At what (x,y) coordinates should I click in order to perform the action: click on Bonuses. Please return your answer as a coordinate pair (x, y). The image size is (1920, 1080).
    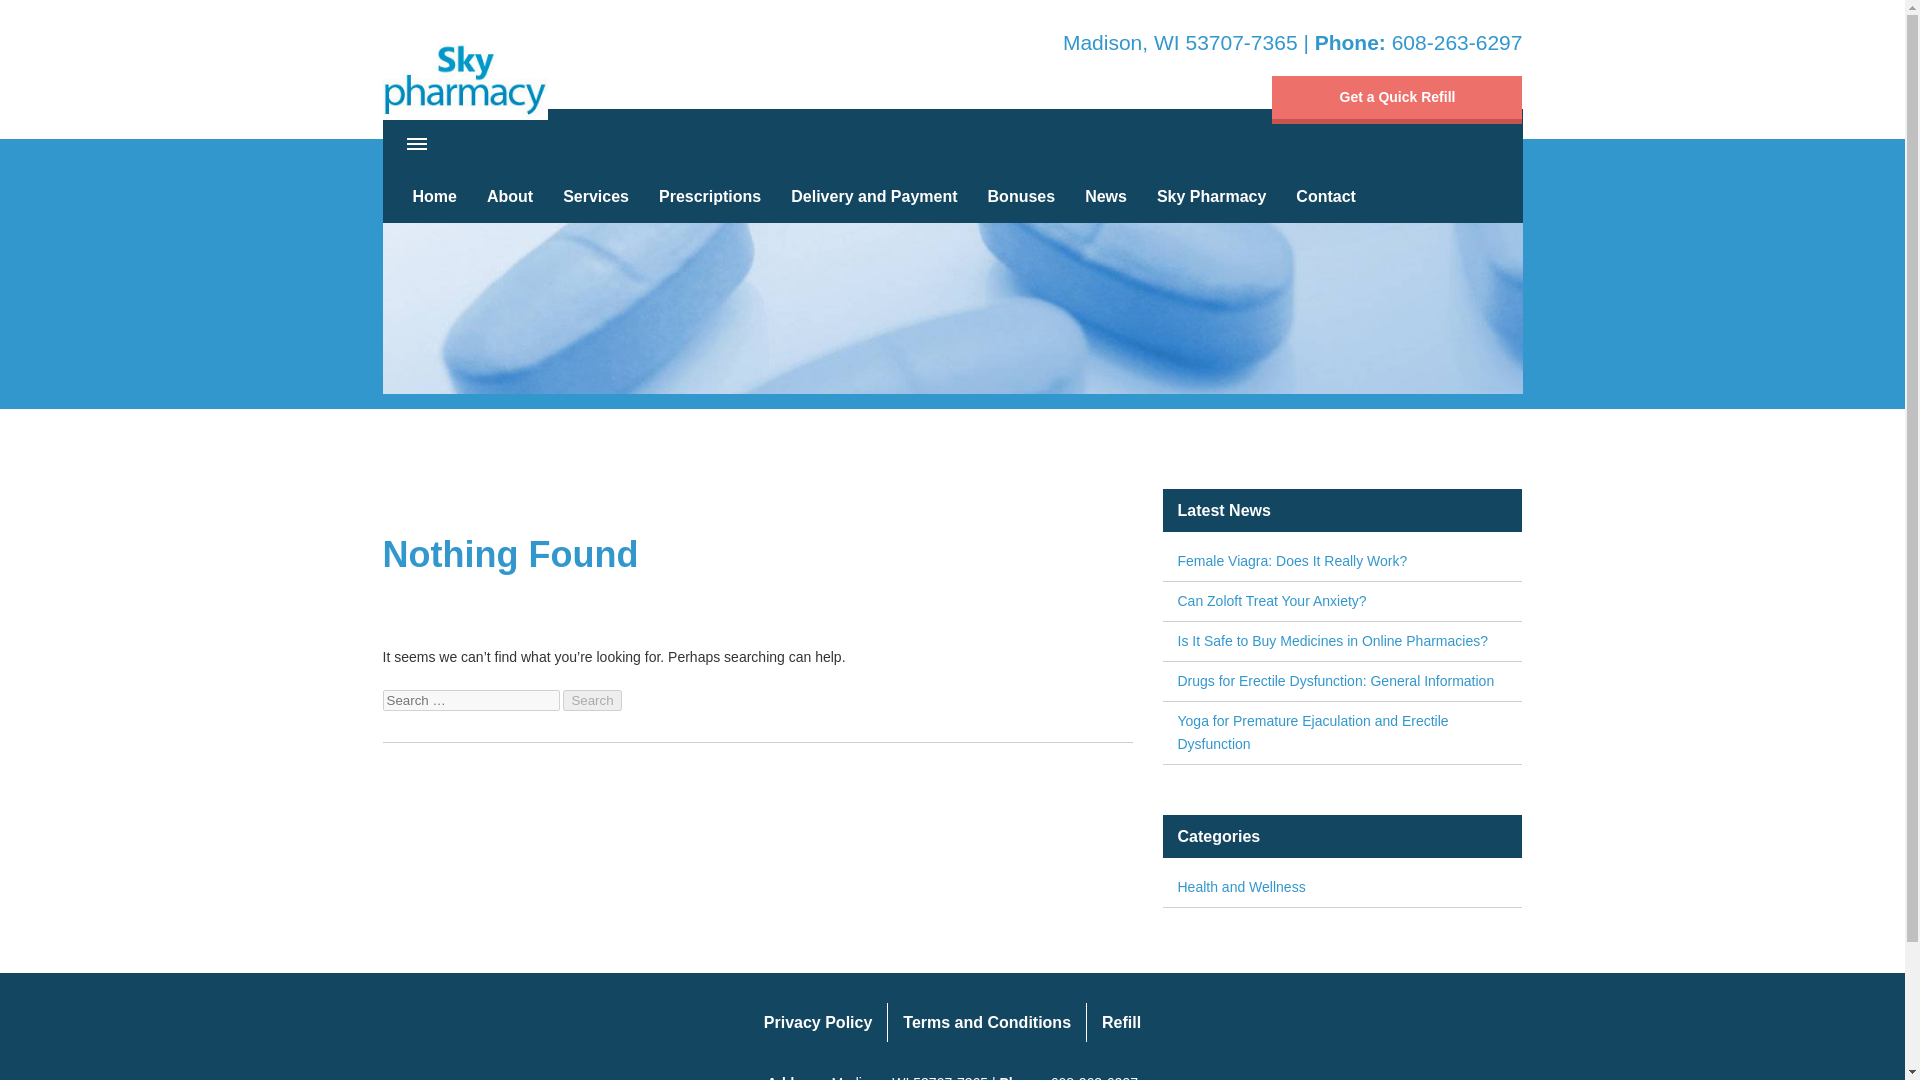
    Looking at the image, I should click on (1022, 196).